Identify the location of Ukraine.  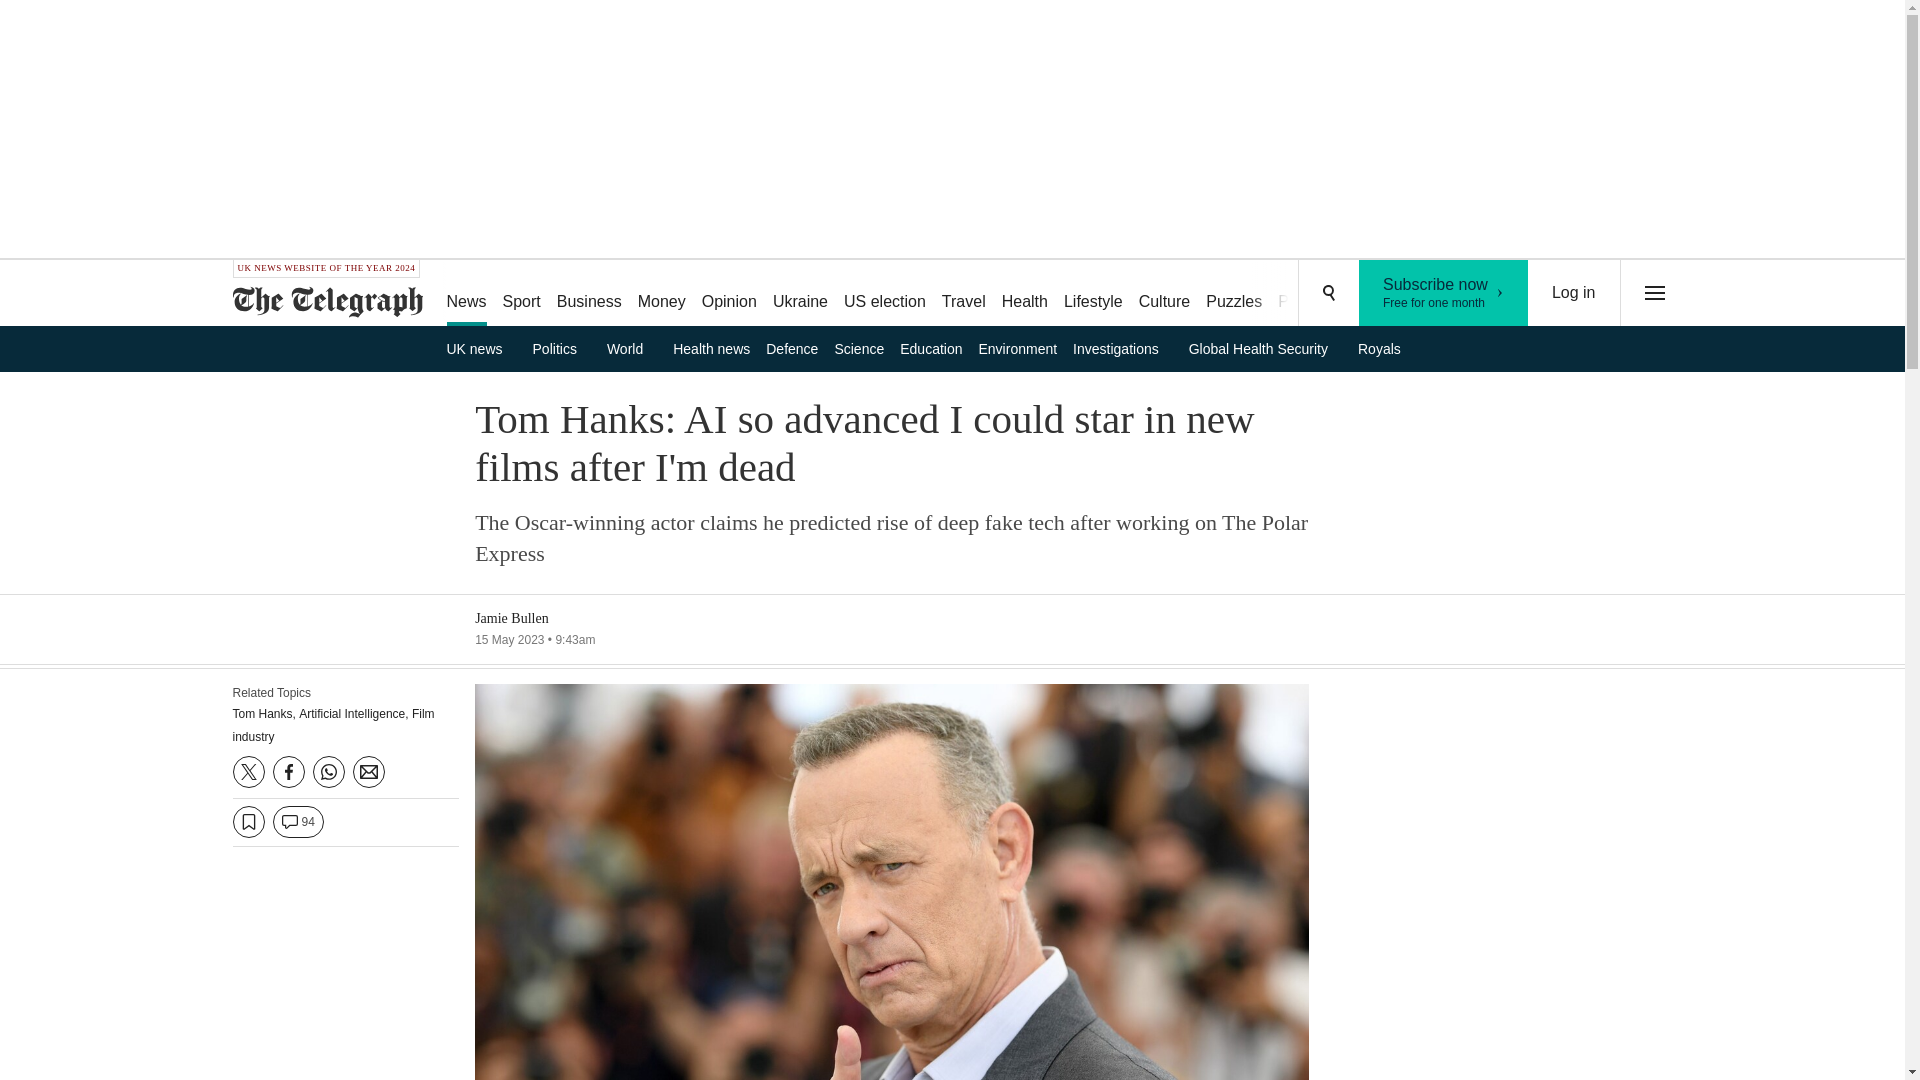
(1444, 293).